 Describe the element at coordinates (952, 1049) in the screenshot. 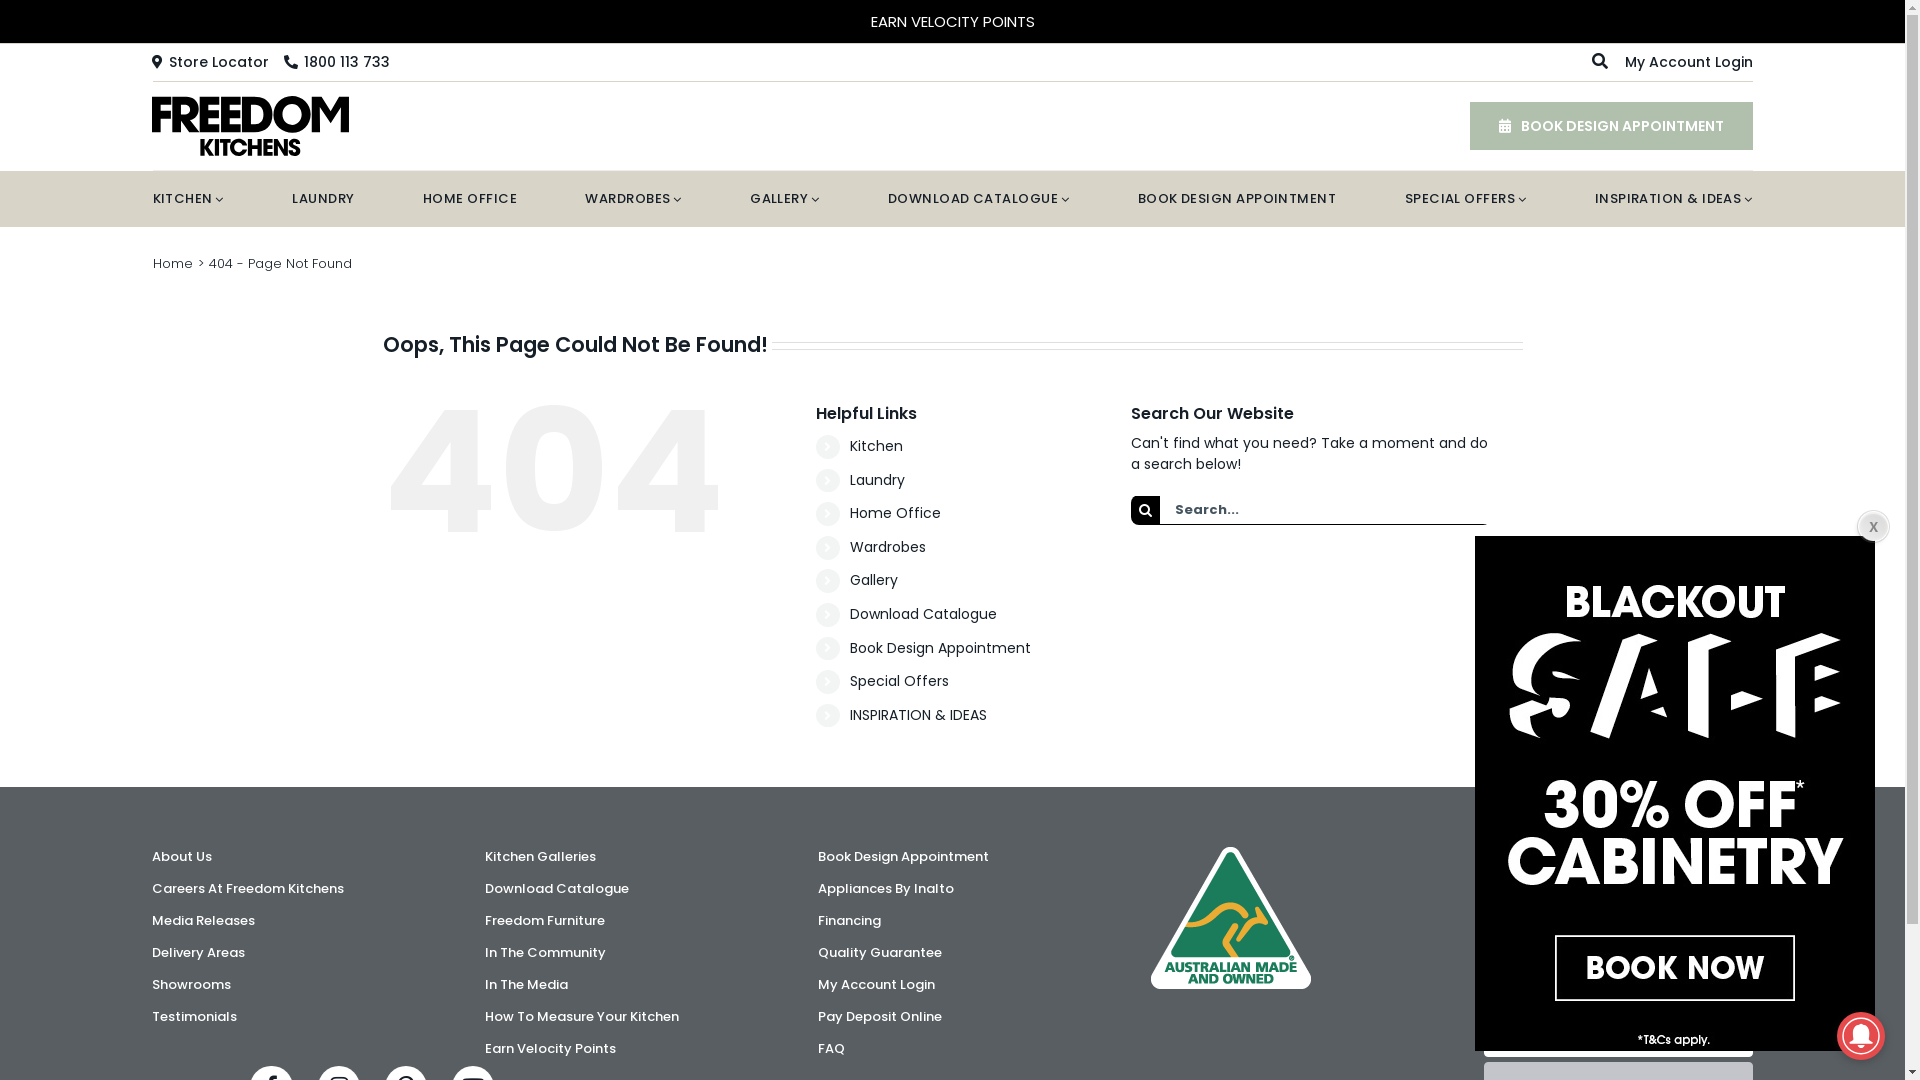

I see `FAQ` at that location.